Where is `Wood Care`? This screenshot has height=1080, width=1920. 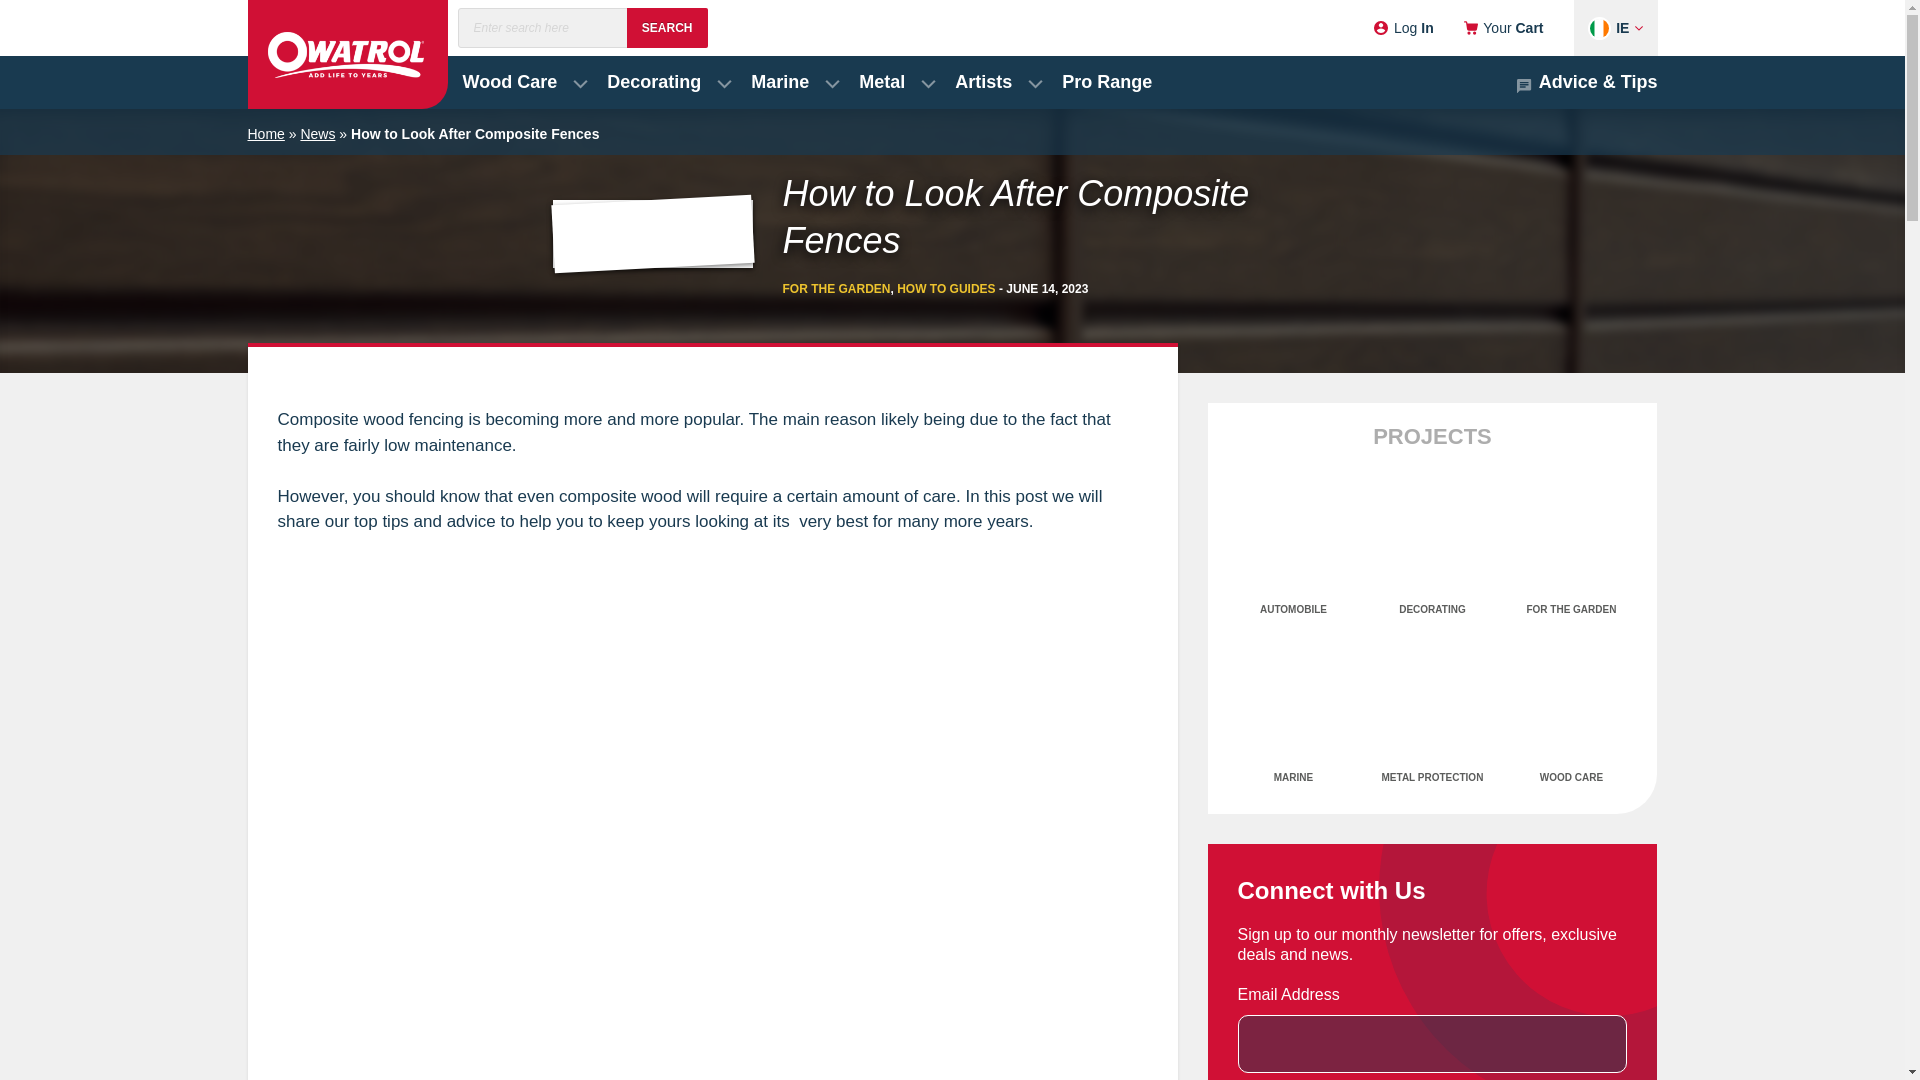
Wood Care is located at coordinates (520, 82).